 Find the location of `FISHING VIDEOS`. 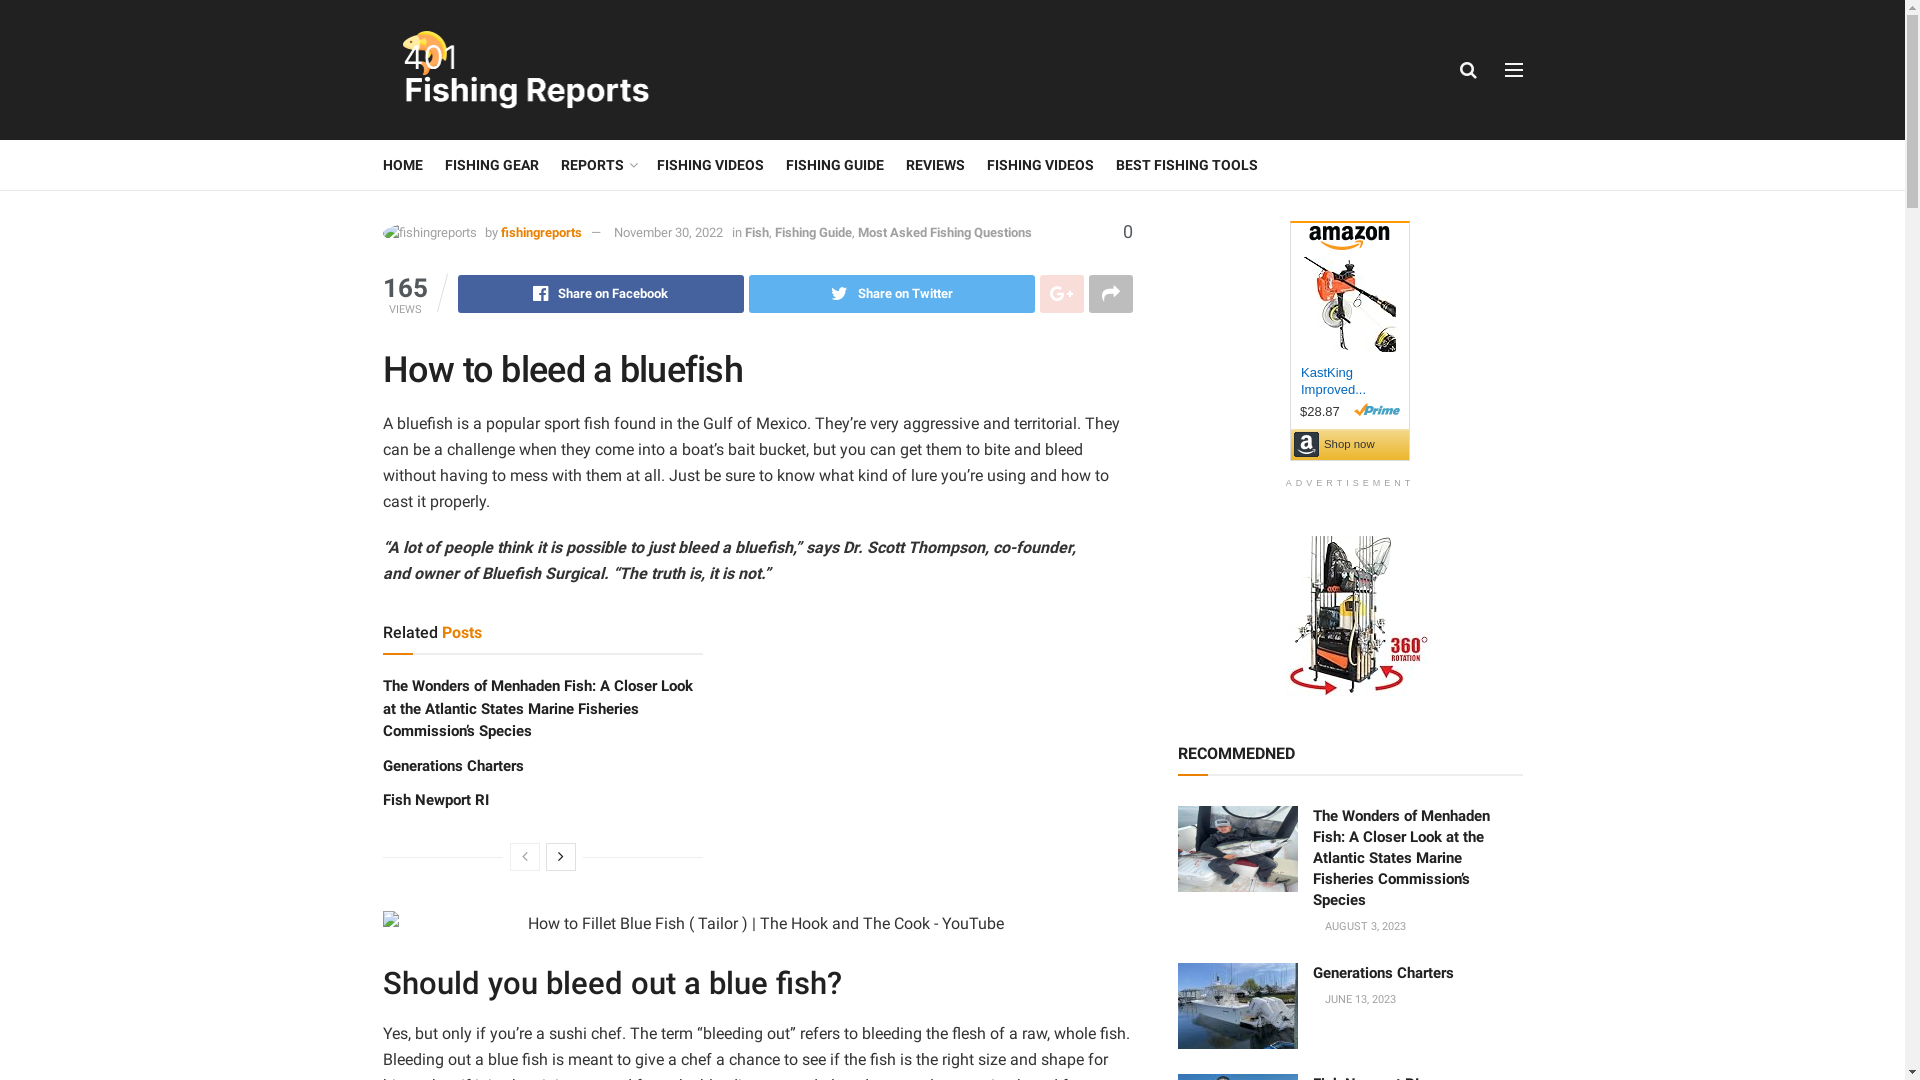

FISHING VIDEOS is located at coordinates (710, 165).